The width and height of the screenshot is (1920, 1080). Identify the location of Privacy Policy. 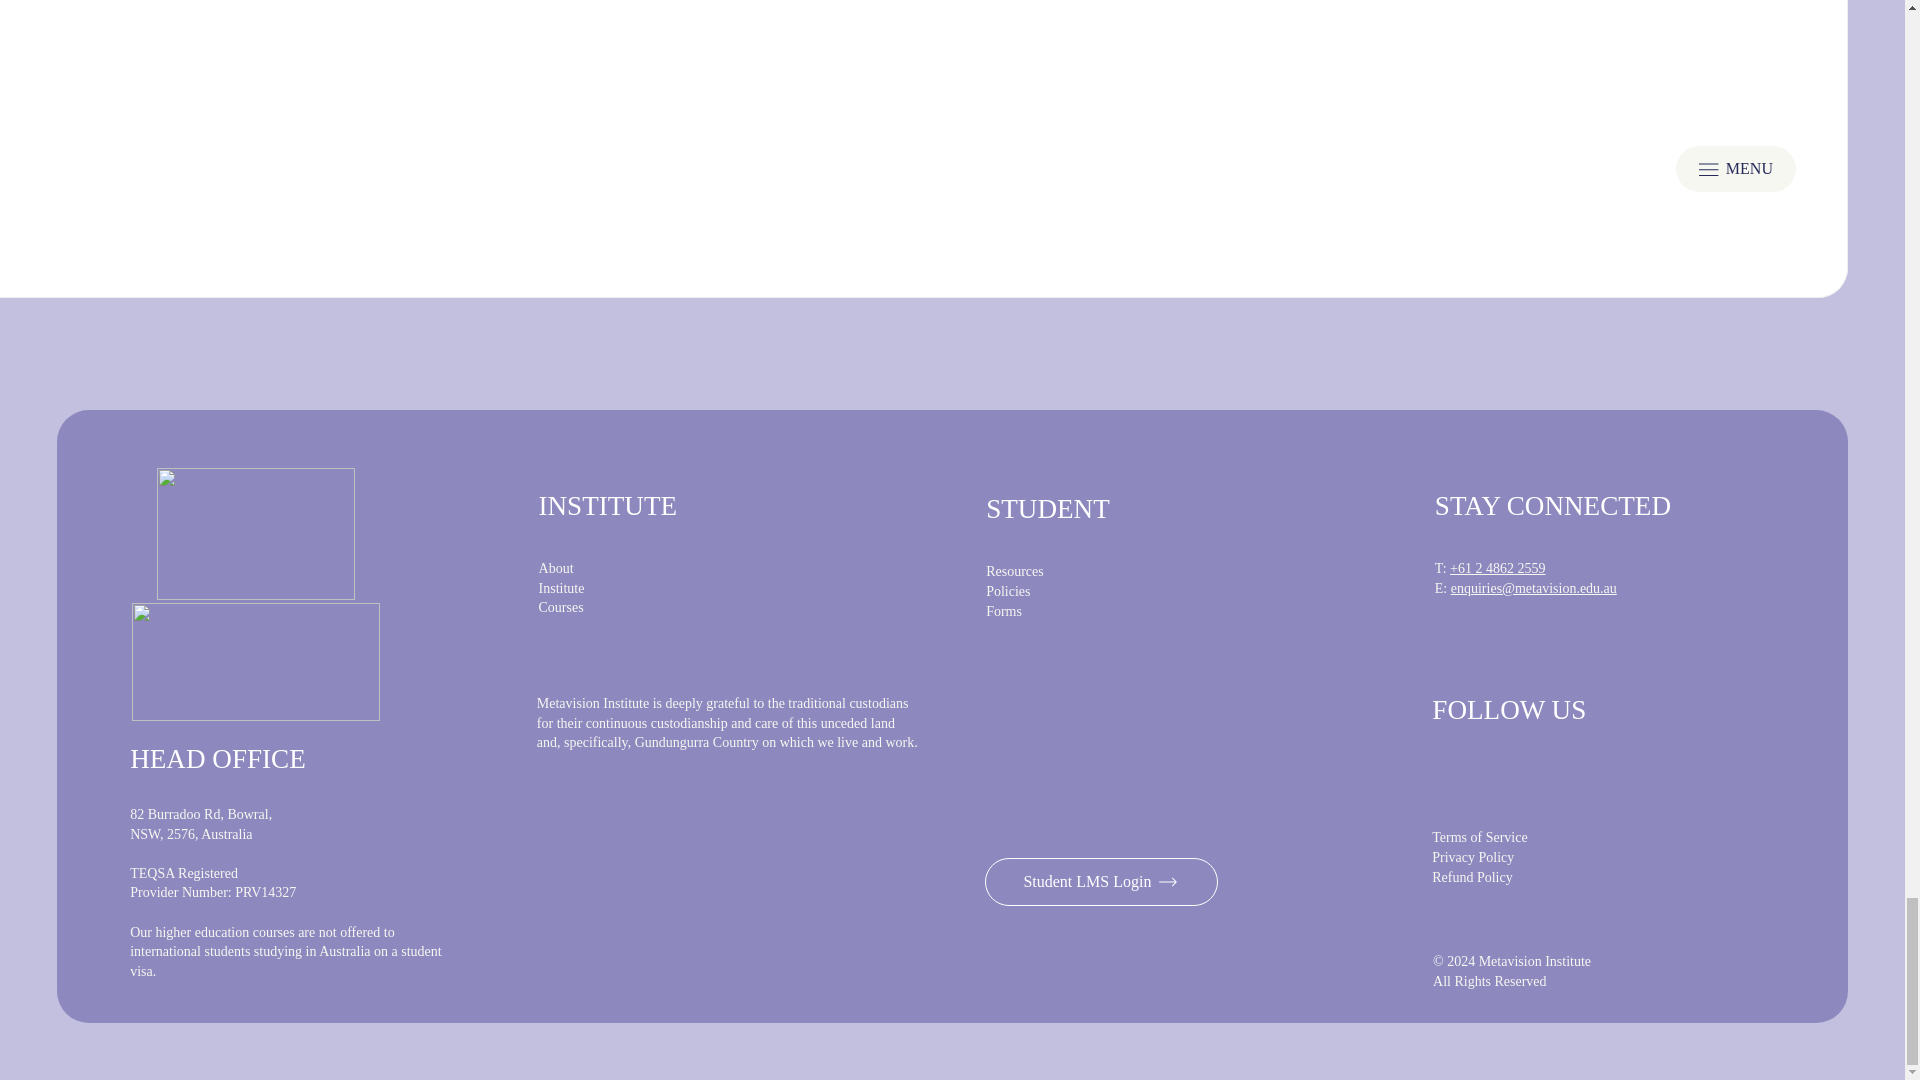
(1473, 857).